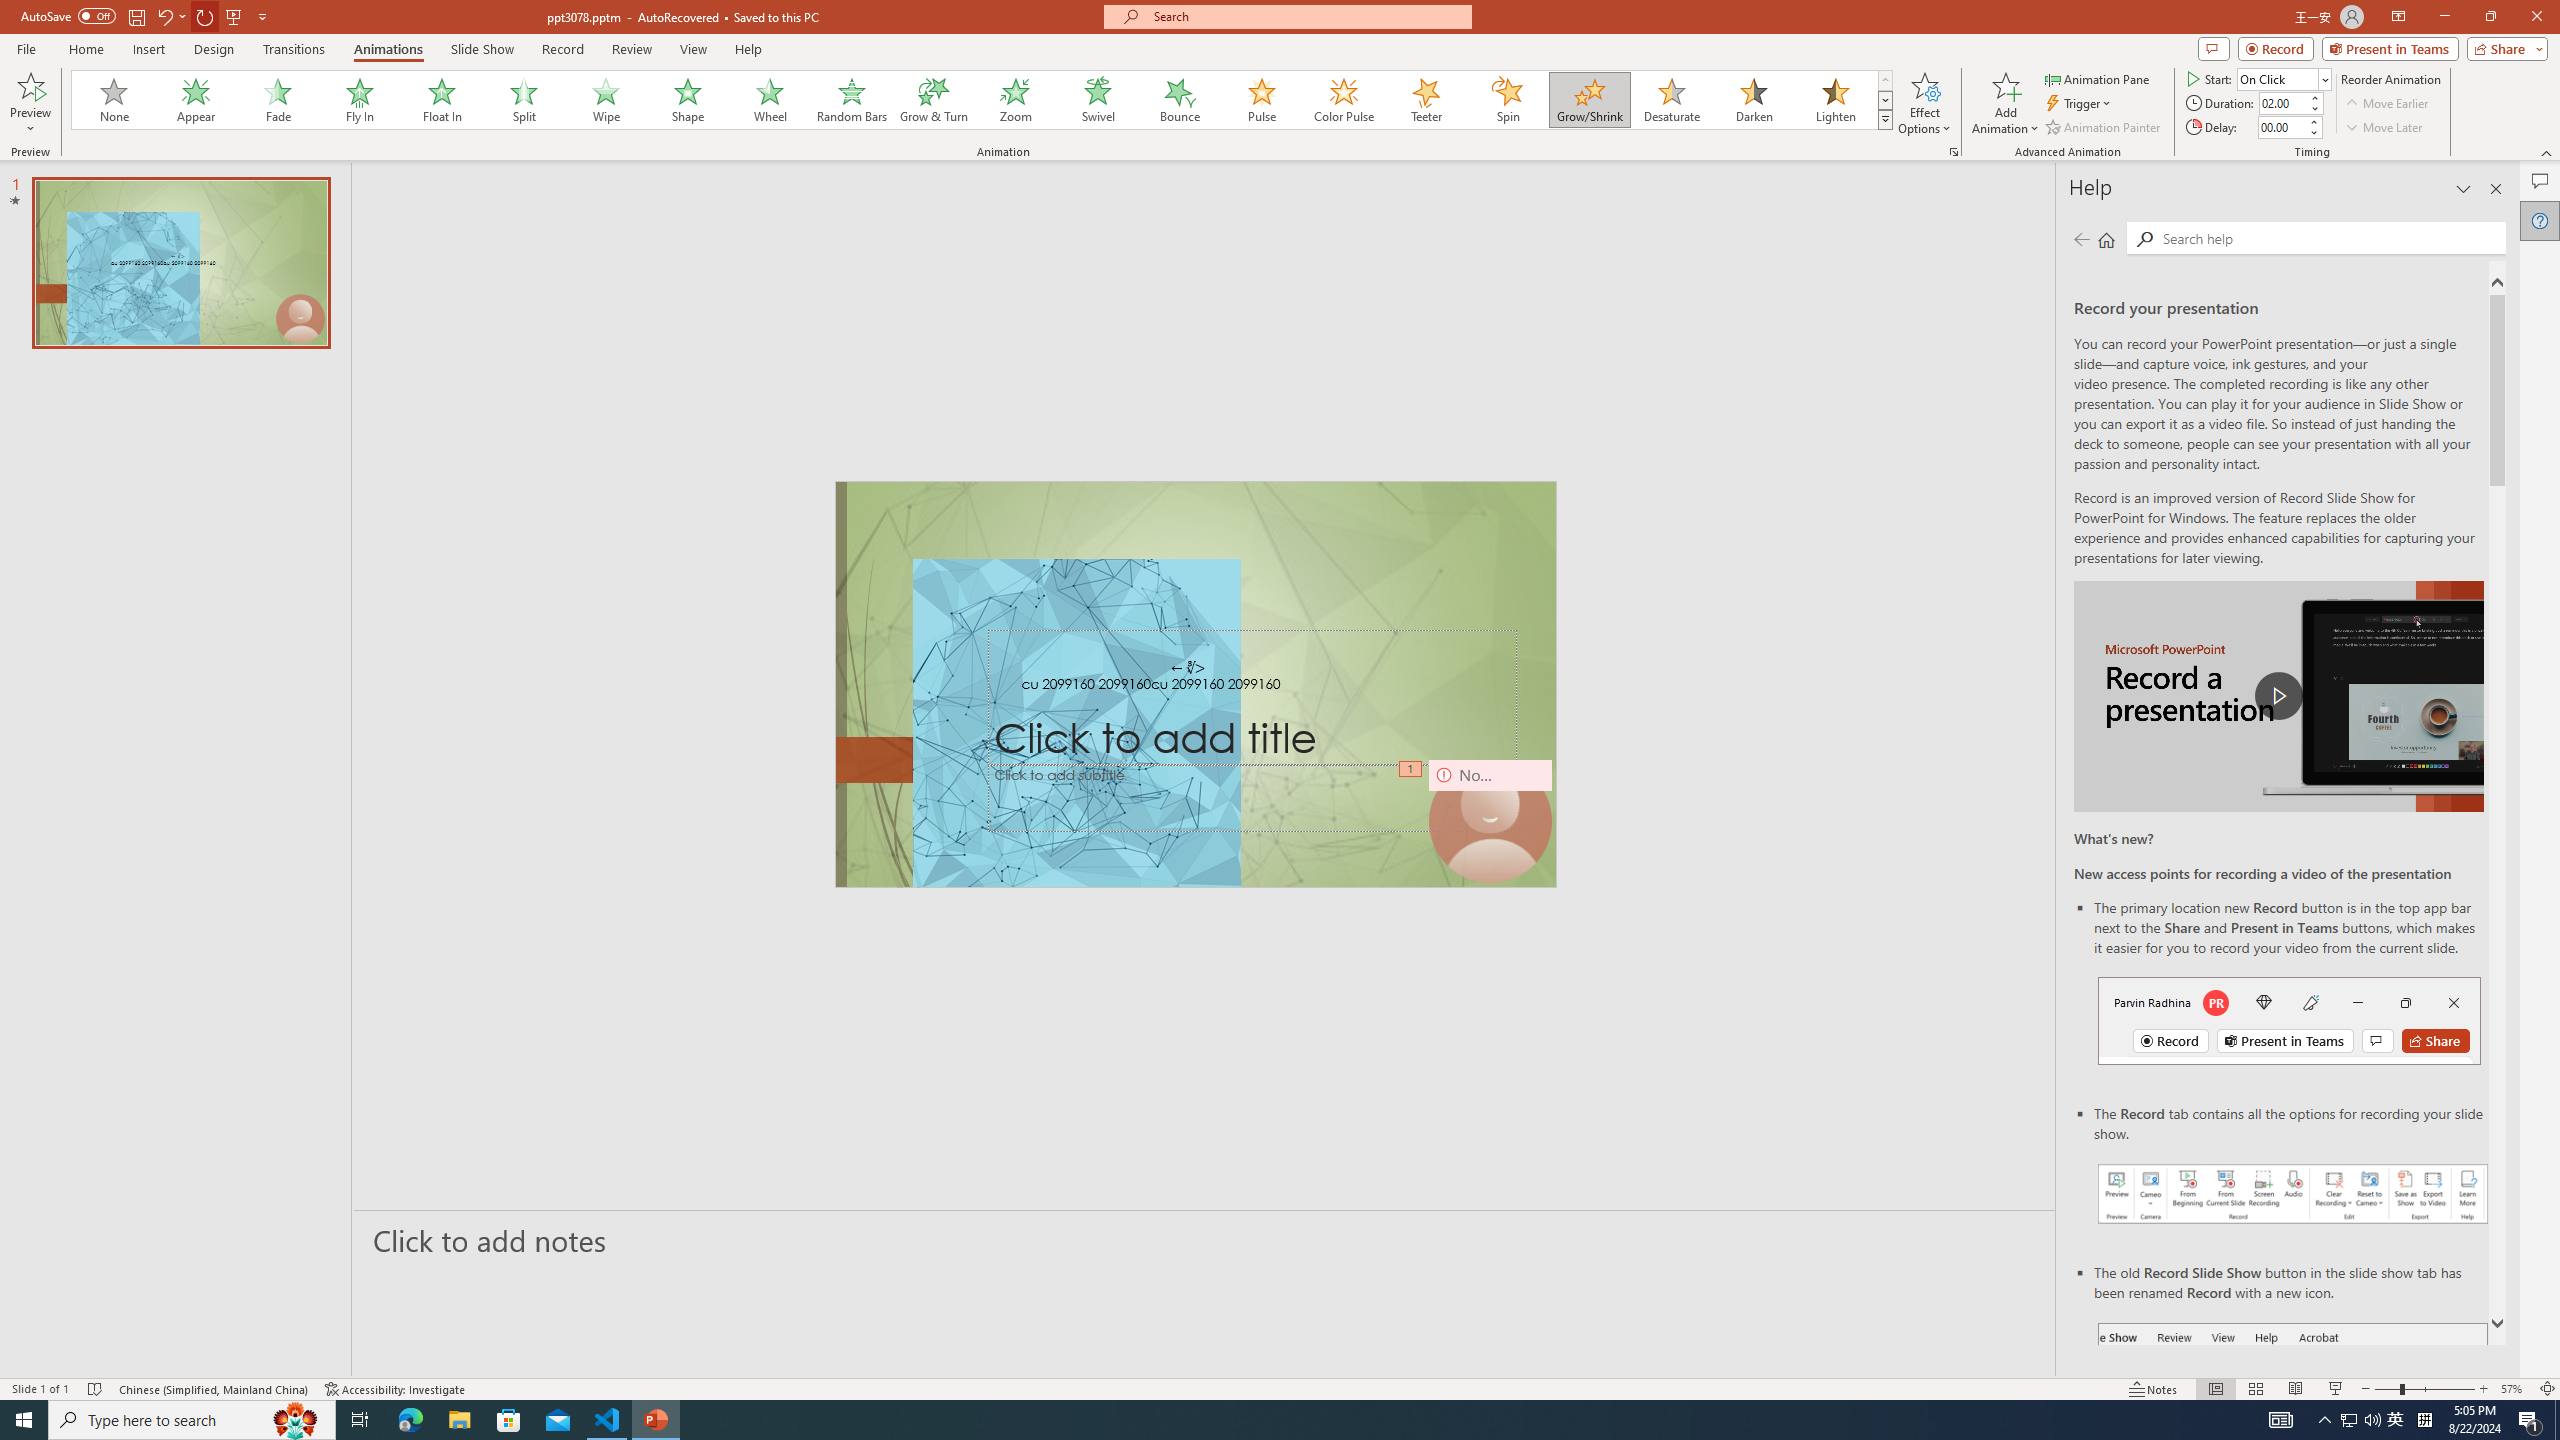 The width and height of the screenshot is (2560, 1440). Describe the element at coordinates (2384, 128) in the screenshot. I see `Move Later` at that location.